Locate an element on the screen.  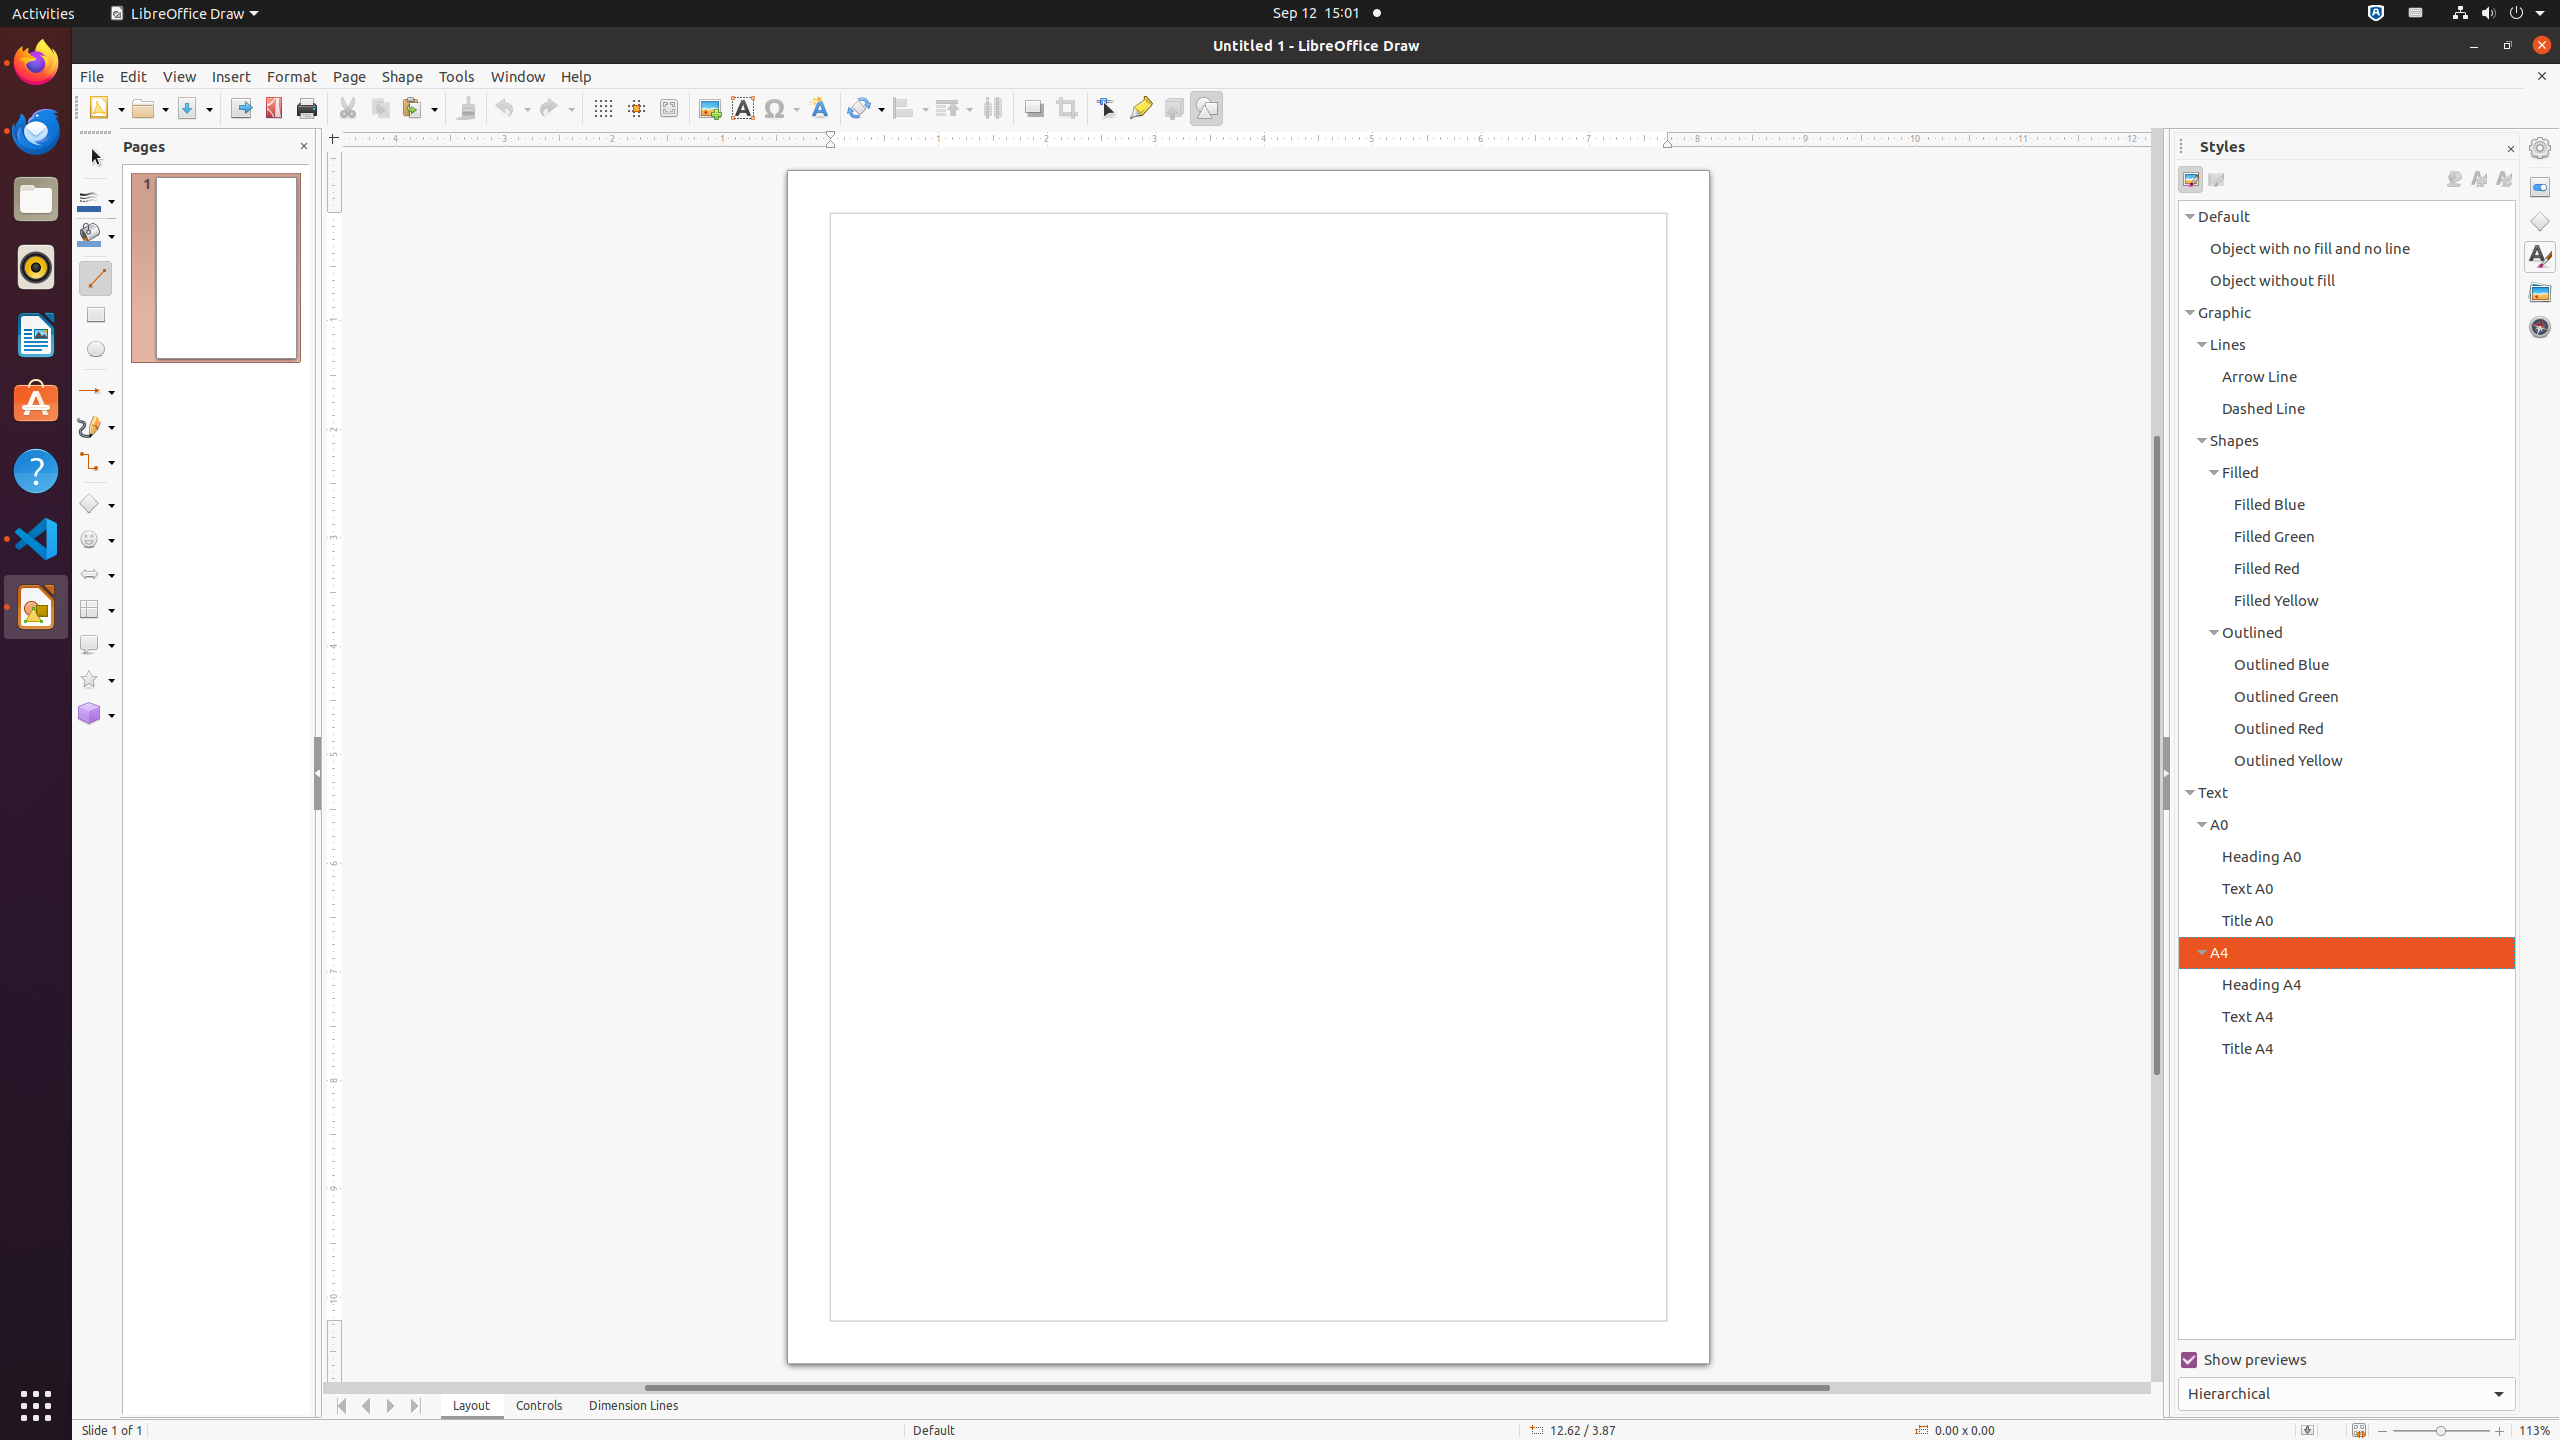
Rhythmbox is located at coordinates (36, 267).